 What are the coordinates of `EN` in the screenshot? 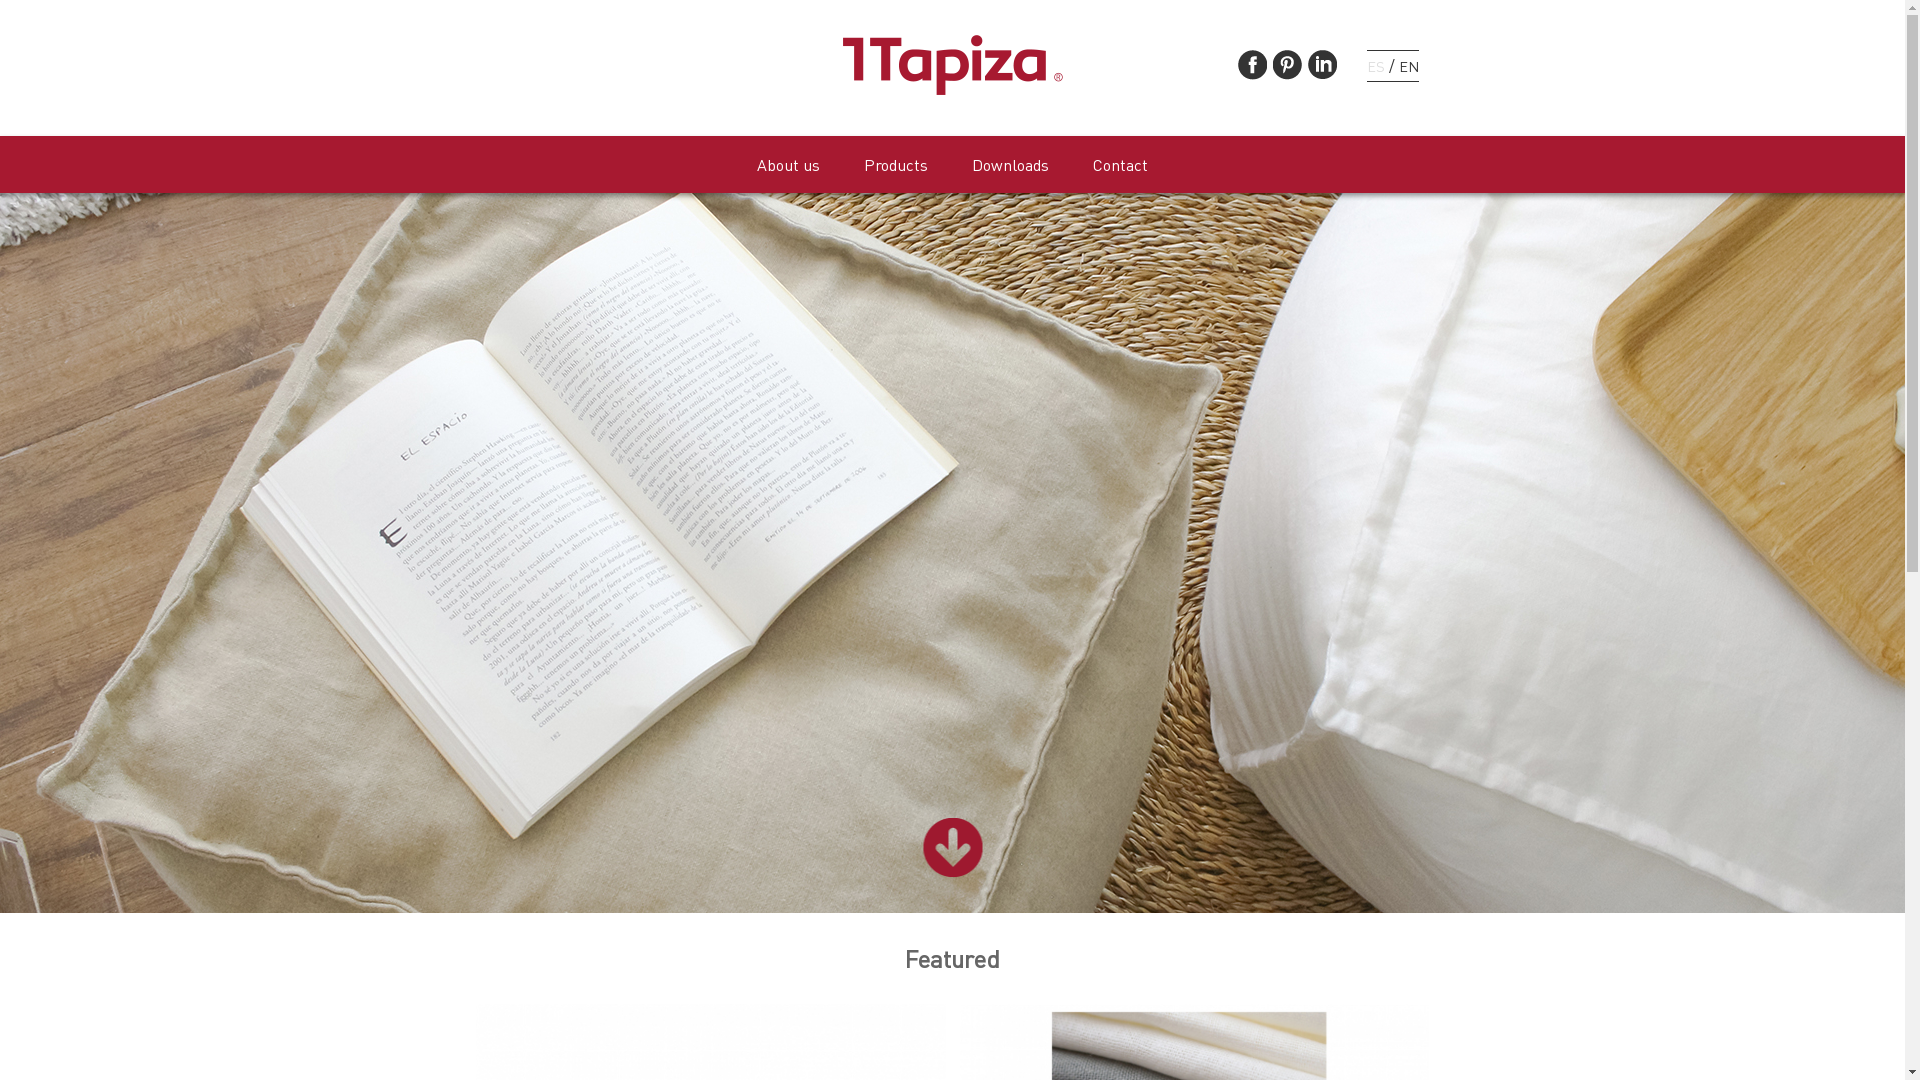 It's located at (1409, 66).